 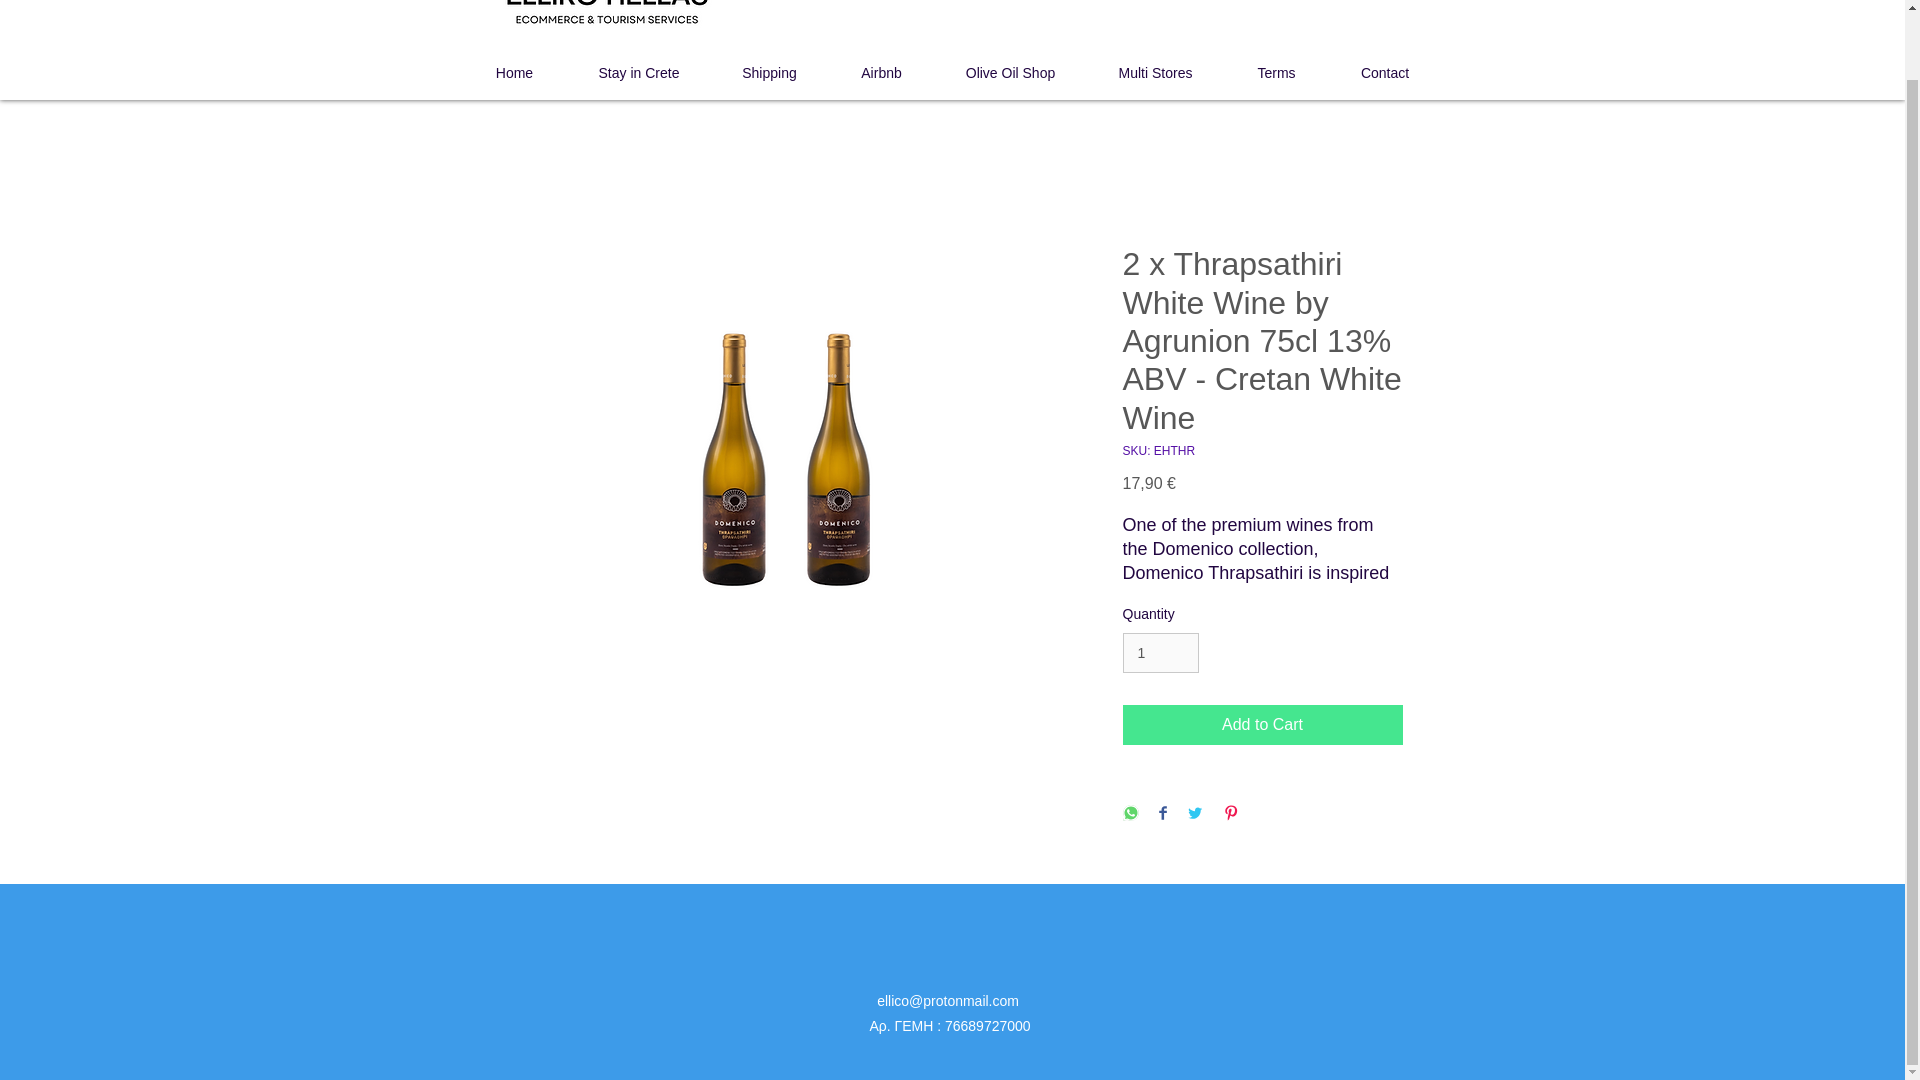 I want to click on Terms, so click(x=1277, y=72).